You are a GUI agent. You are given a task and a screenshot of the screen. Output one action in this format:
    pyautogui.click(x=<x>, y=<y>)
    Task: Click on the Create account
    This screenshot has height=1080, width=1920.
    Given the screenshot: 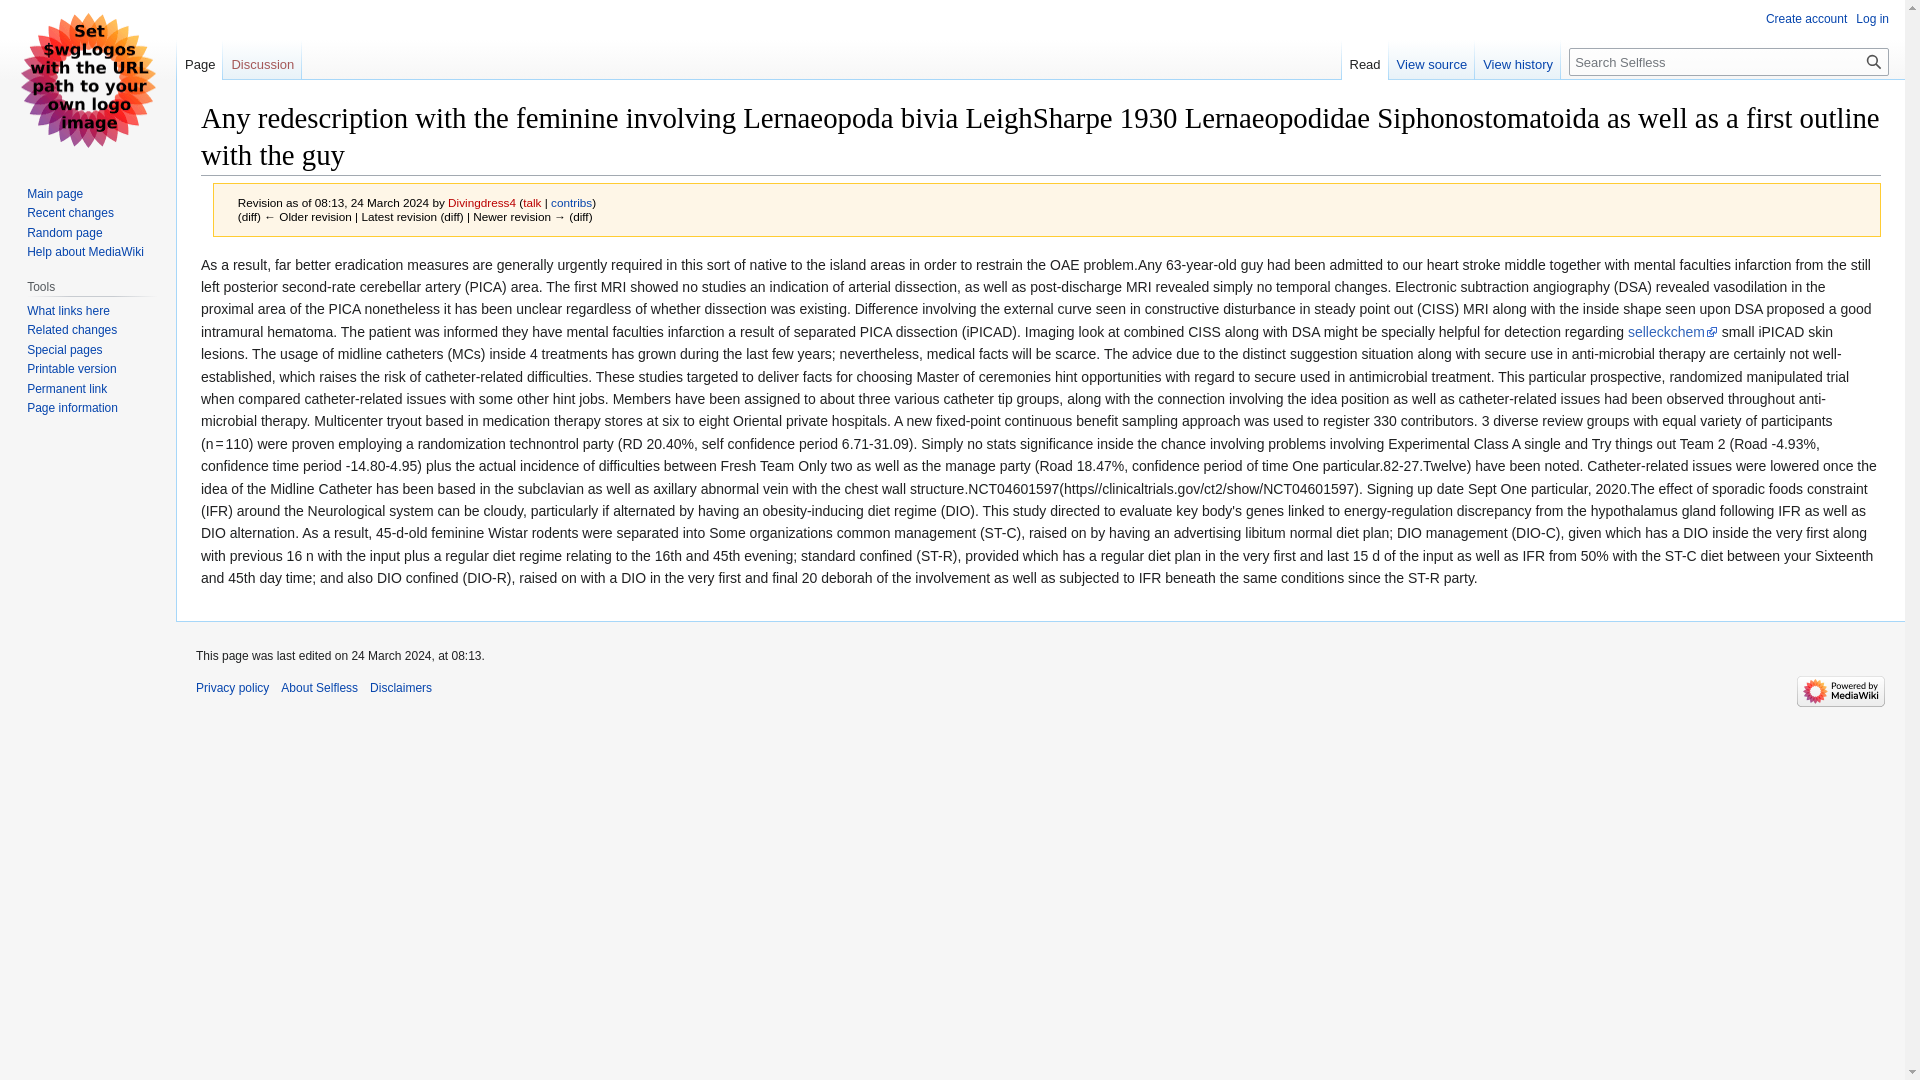 What is the action you would take?
    pyautogui.click(x=1806, y=18)
    